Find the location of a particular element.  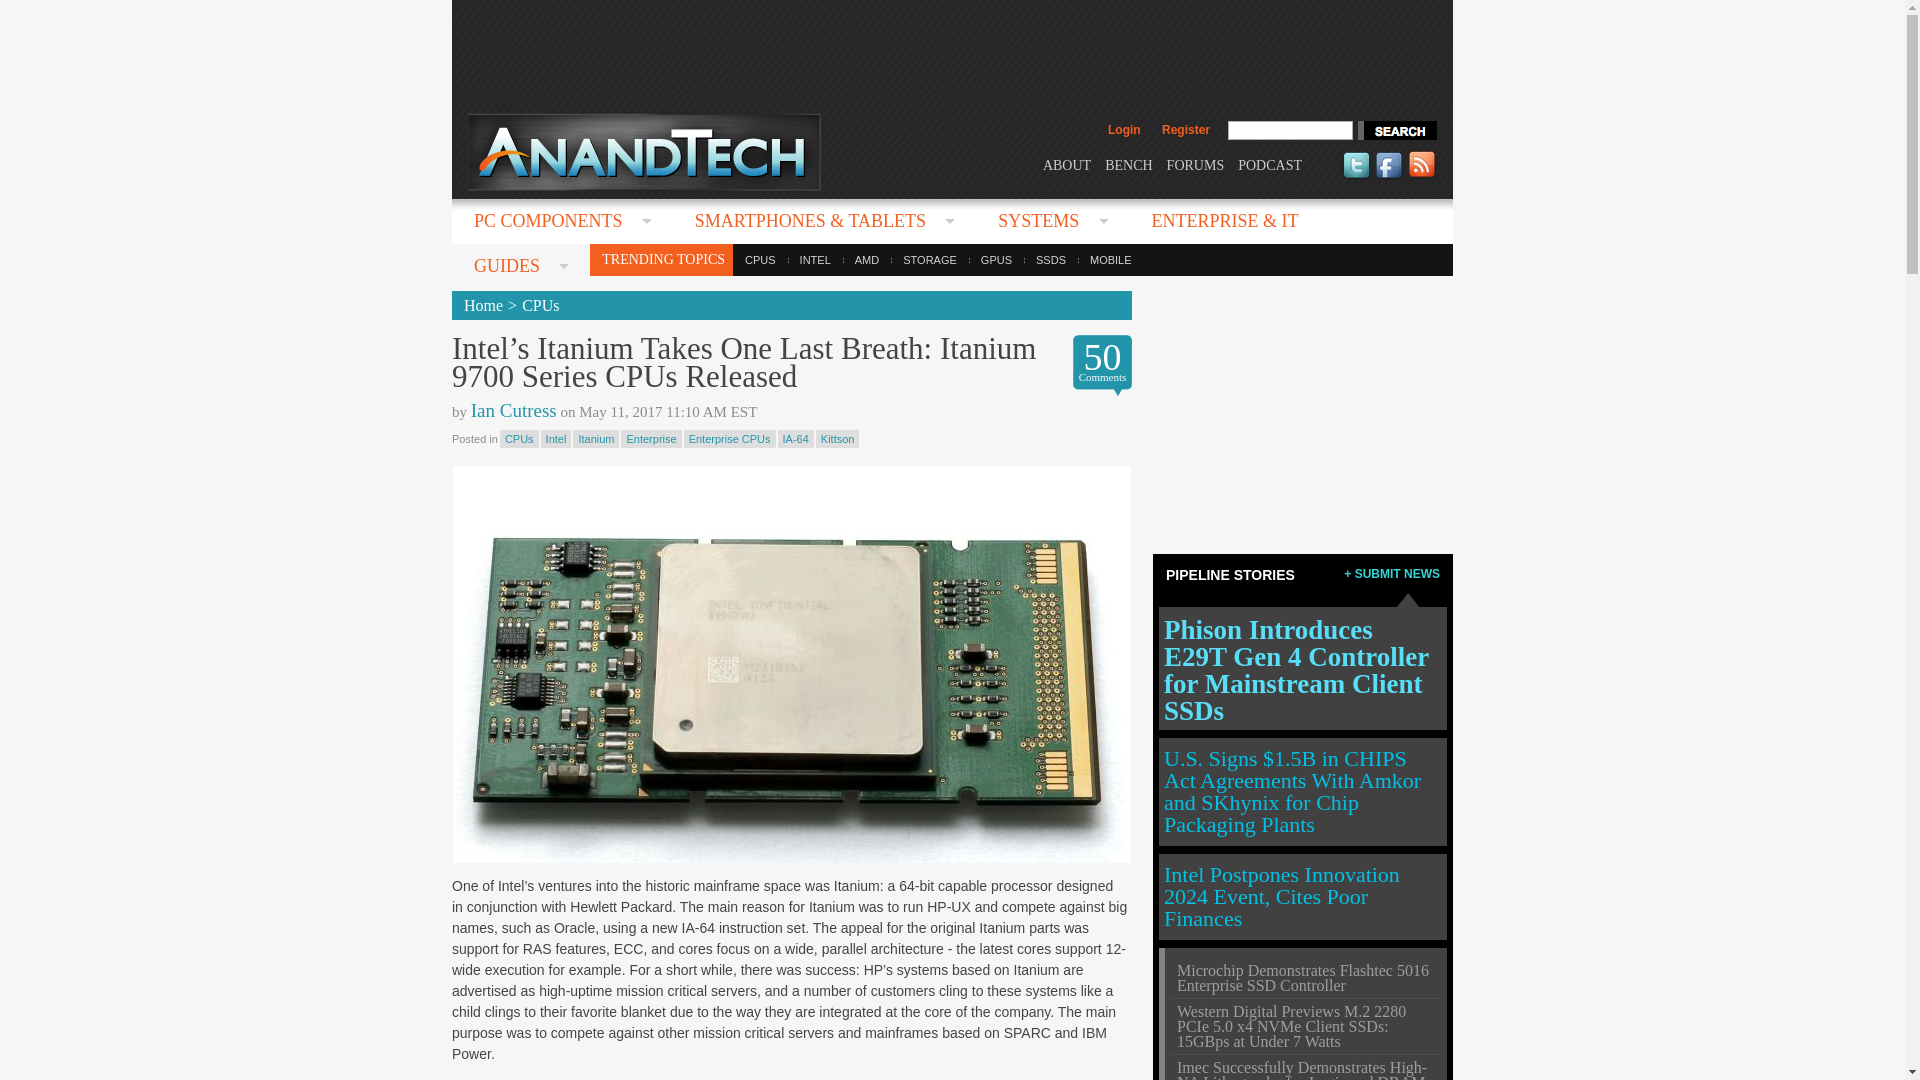

BENCH is located at coordinates (1128, 164).